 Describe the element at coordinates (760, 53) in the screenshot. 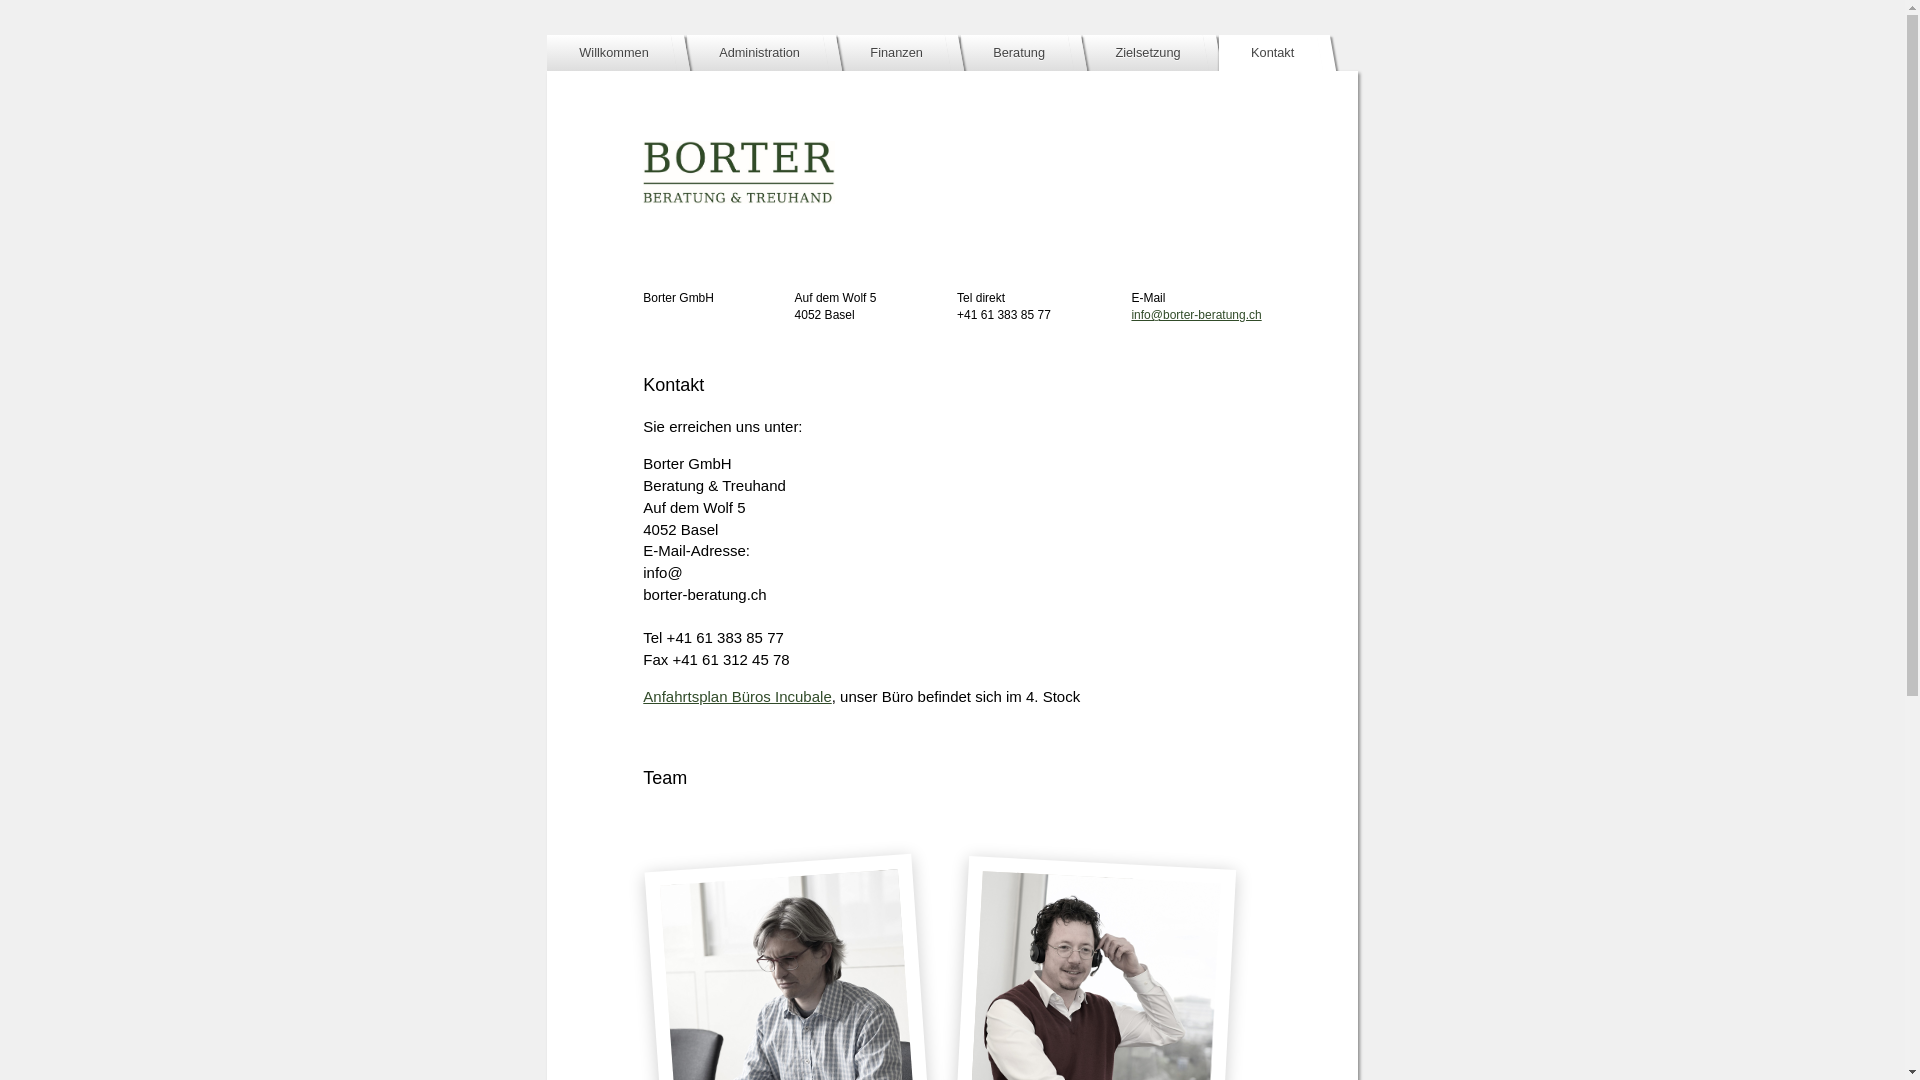

I see `Administration` at that location.